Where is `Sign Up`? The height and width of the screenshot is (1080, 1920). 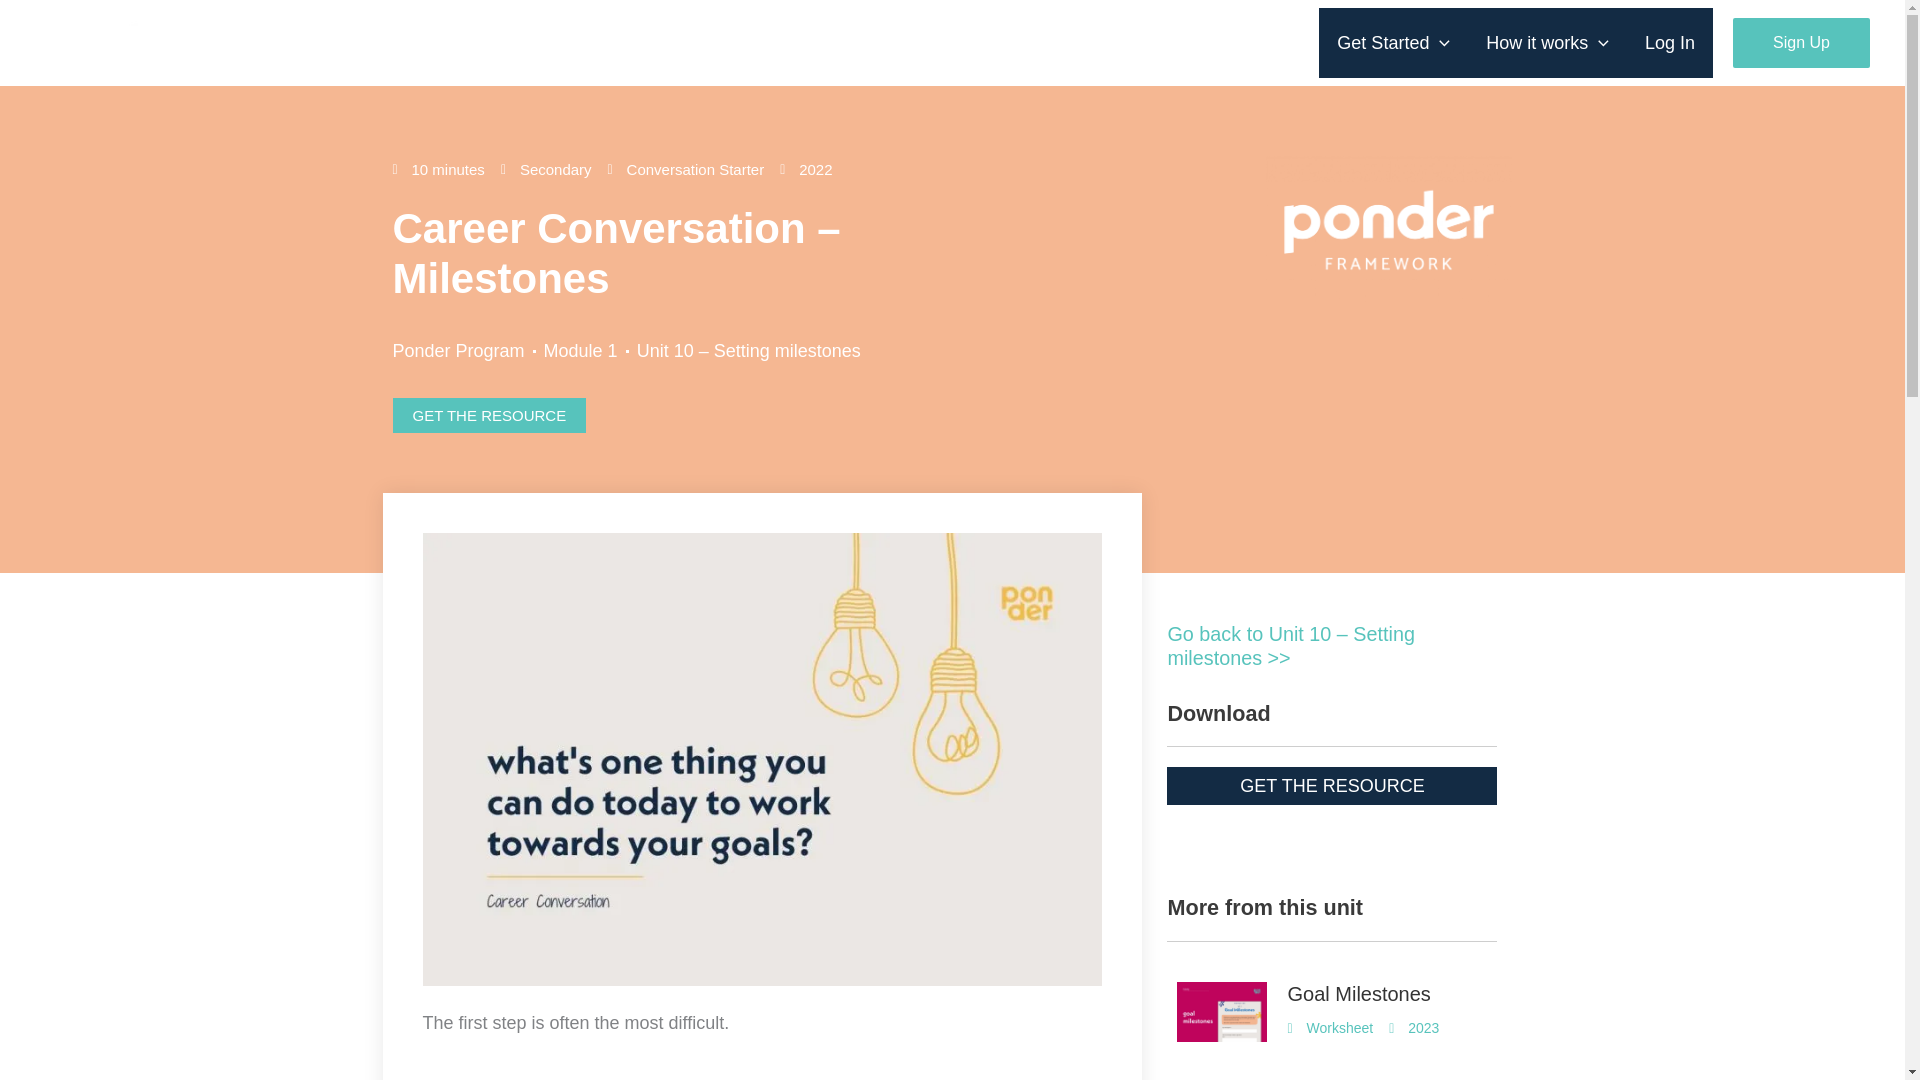 Sign Up is located at coordinates (1802, 43).